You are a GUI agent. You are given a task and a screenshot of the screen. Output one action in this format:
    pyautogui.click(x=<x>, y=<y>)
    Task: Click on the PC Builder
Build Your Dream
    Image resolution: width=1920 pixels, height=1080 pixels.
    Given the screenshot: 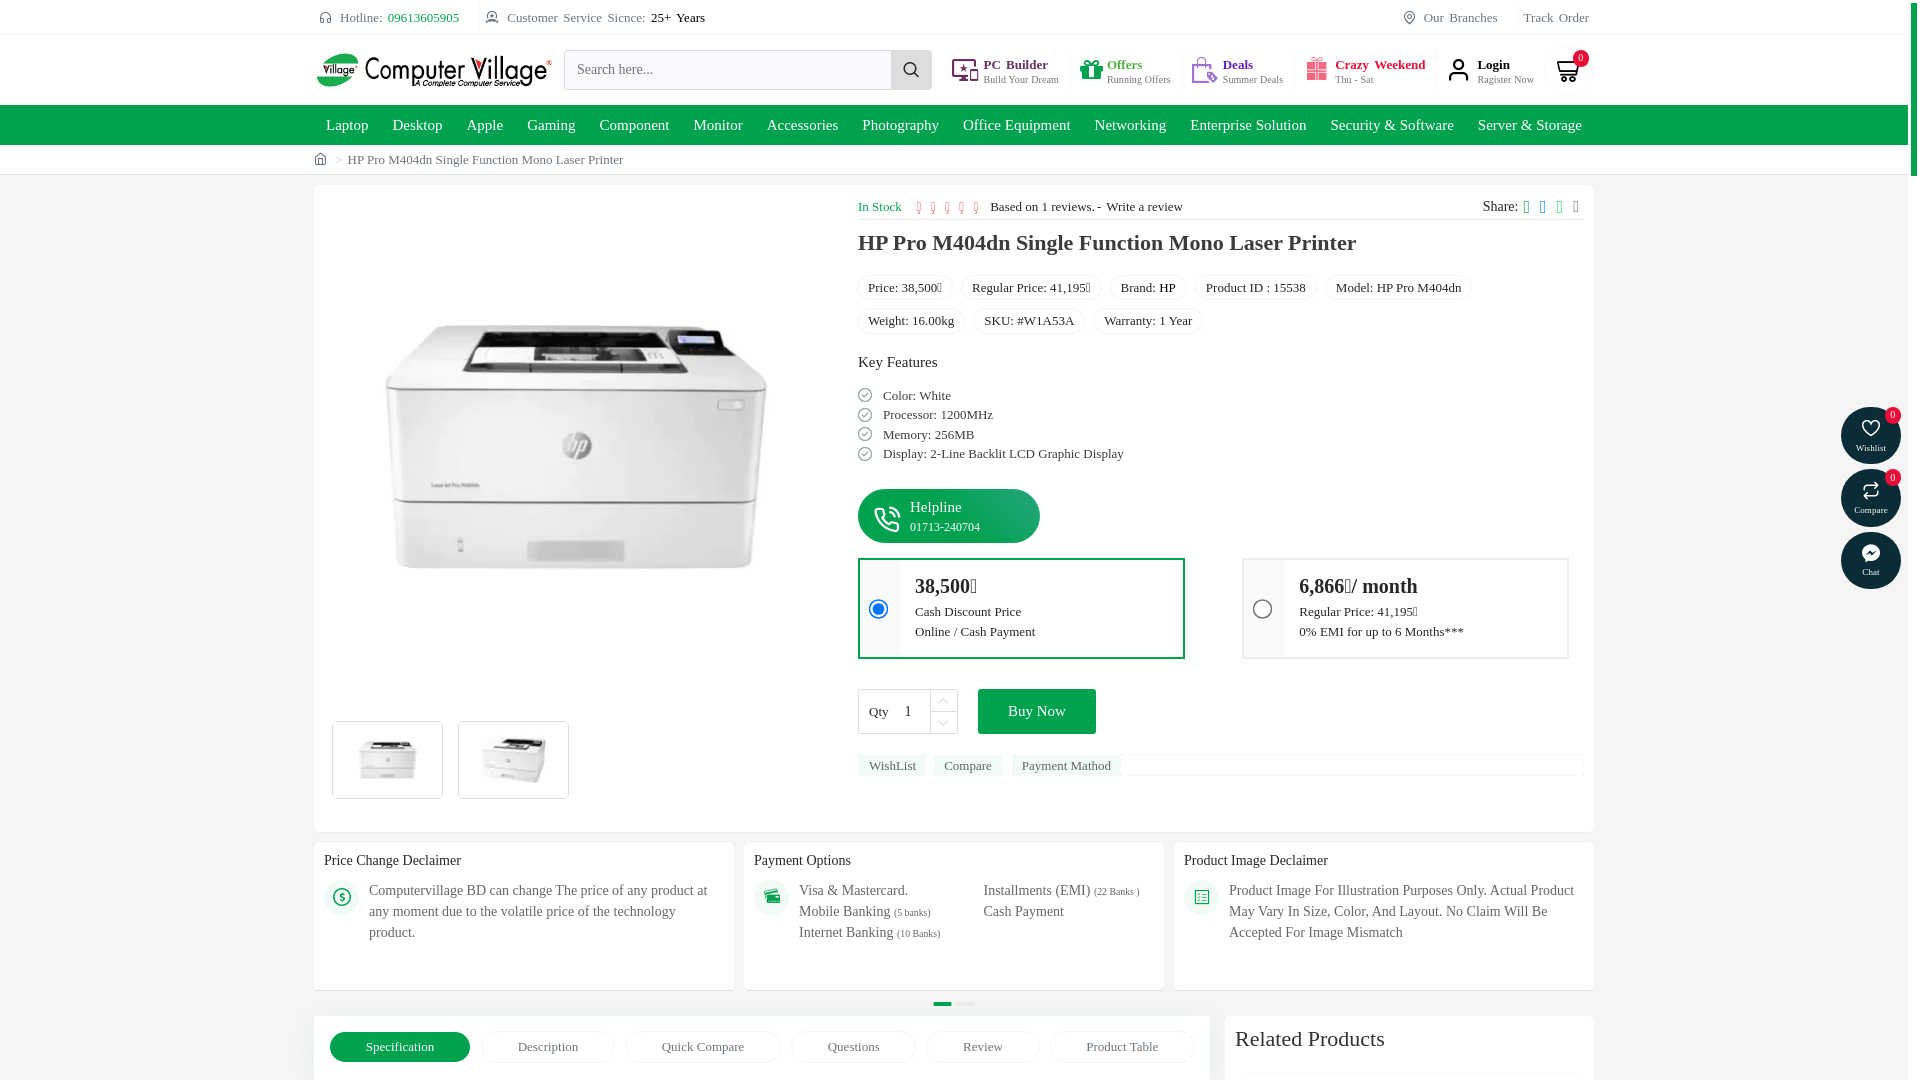 What is the action you would take?
    pyautogui.click(x=1005, y=70)
    